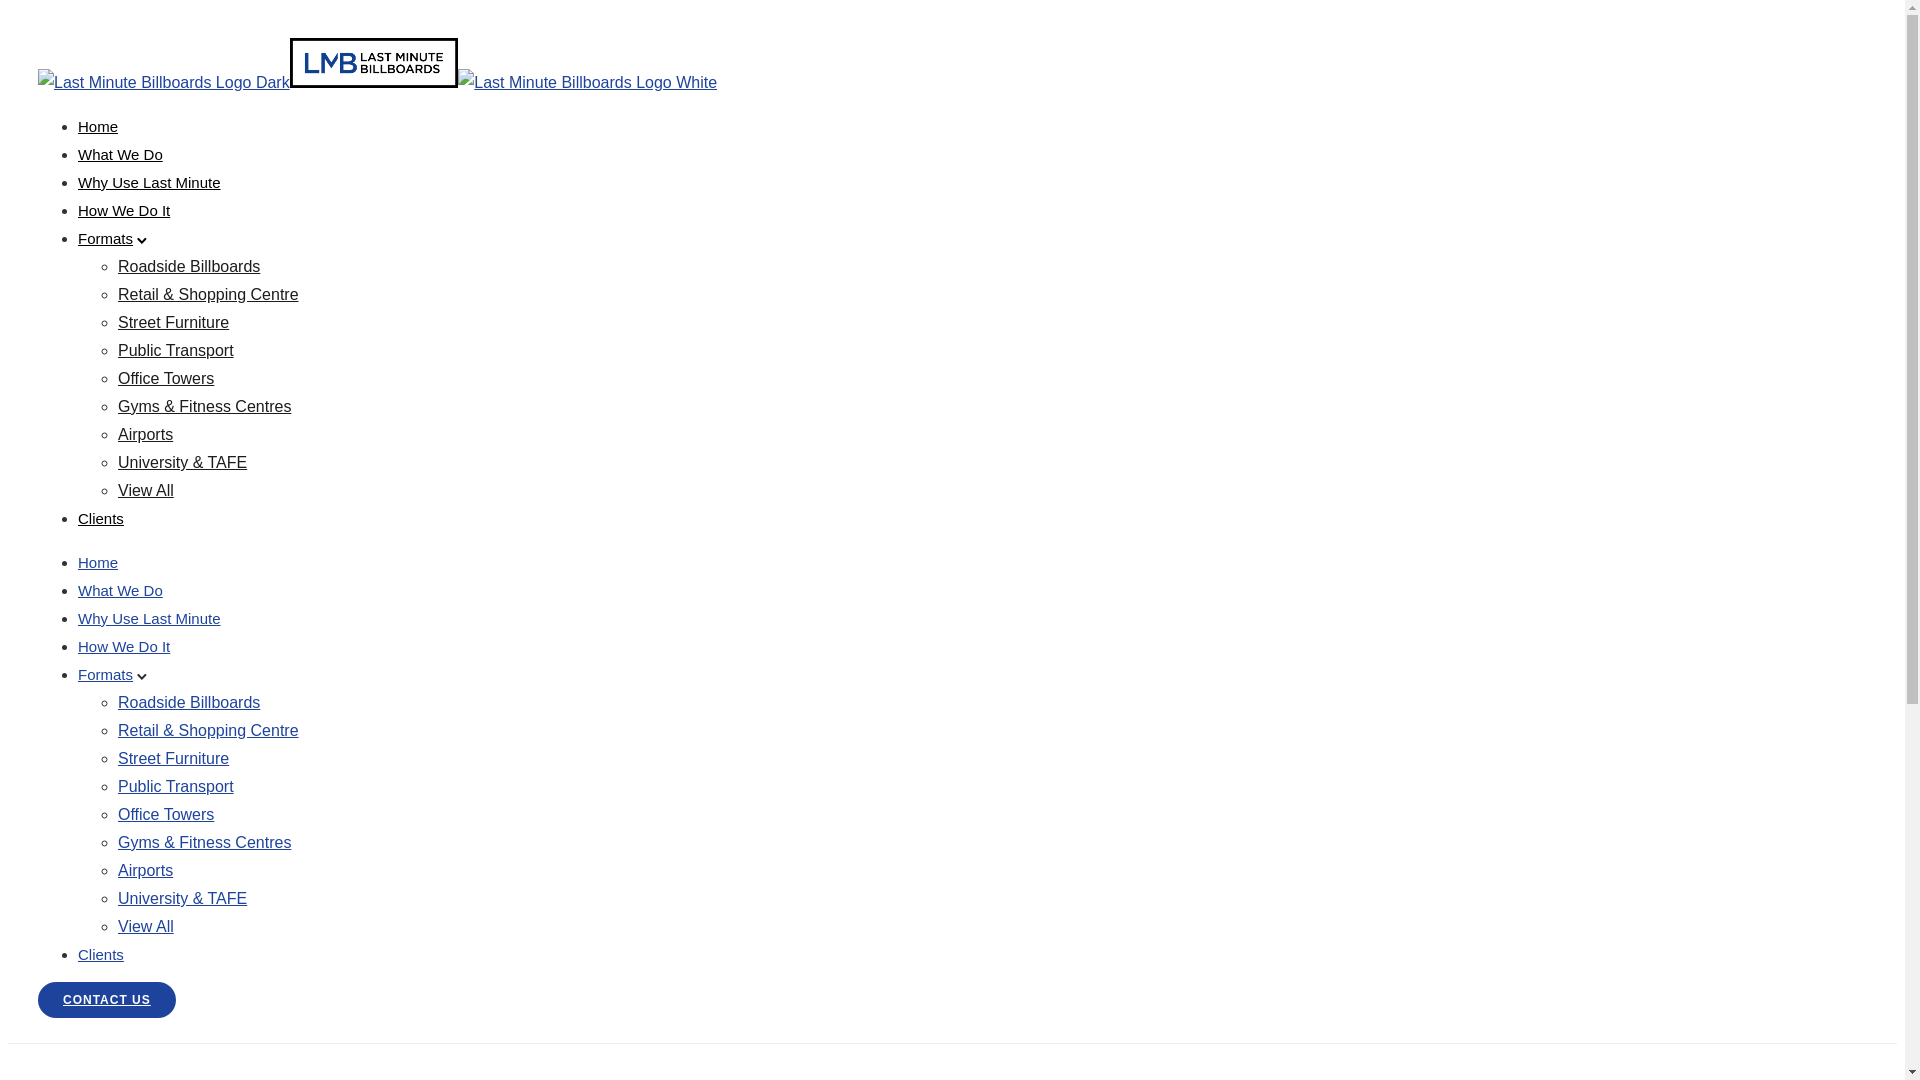  I want to click on What We Do, so click(120, 154).